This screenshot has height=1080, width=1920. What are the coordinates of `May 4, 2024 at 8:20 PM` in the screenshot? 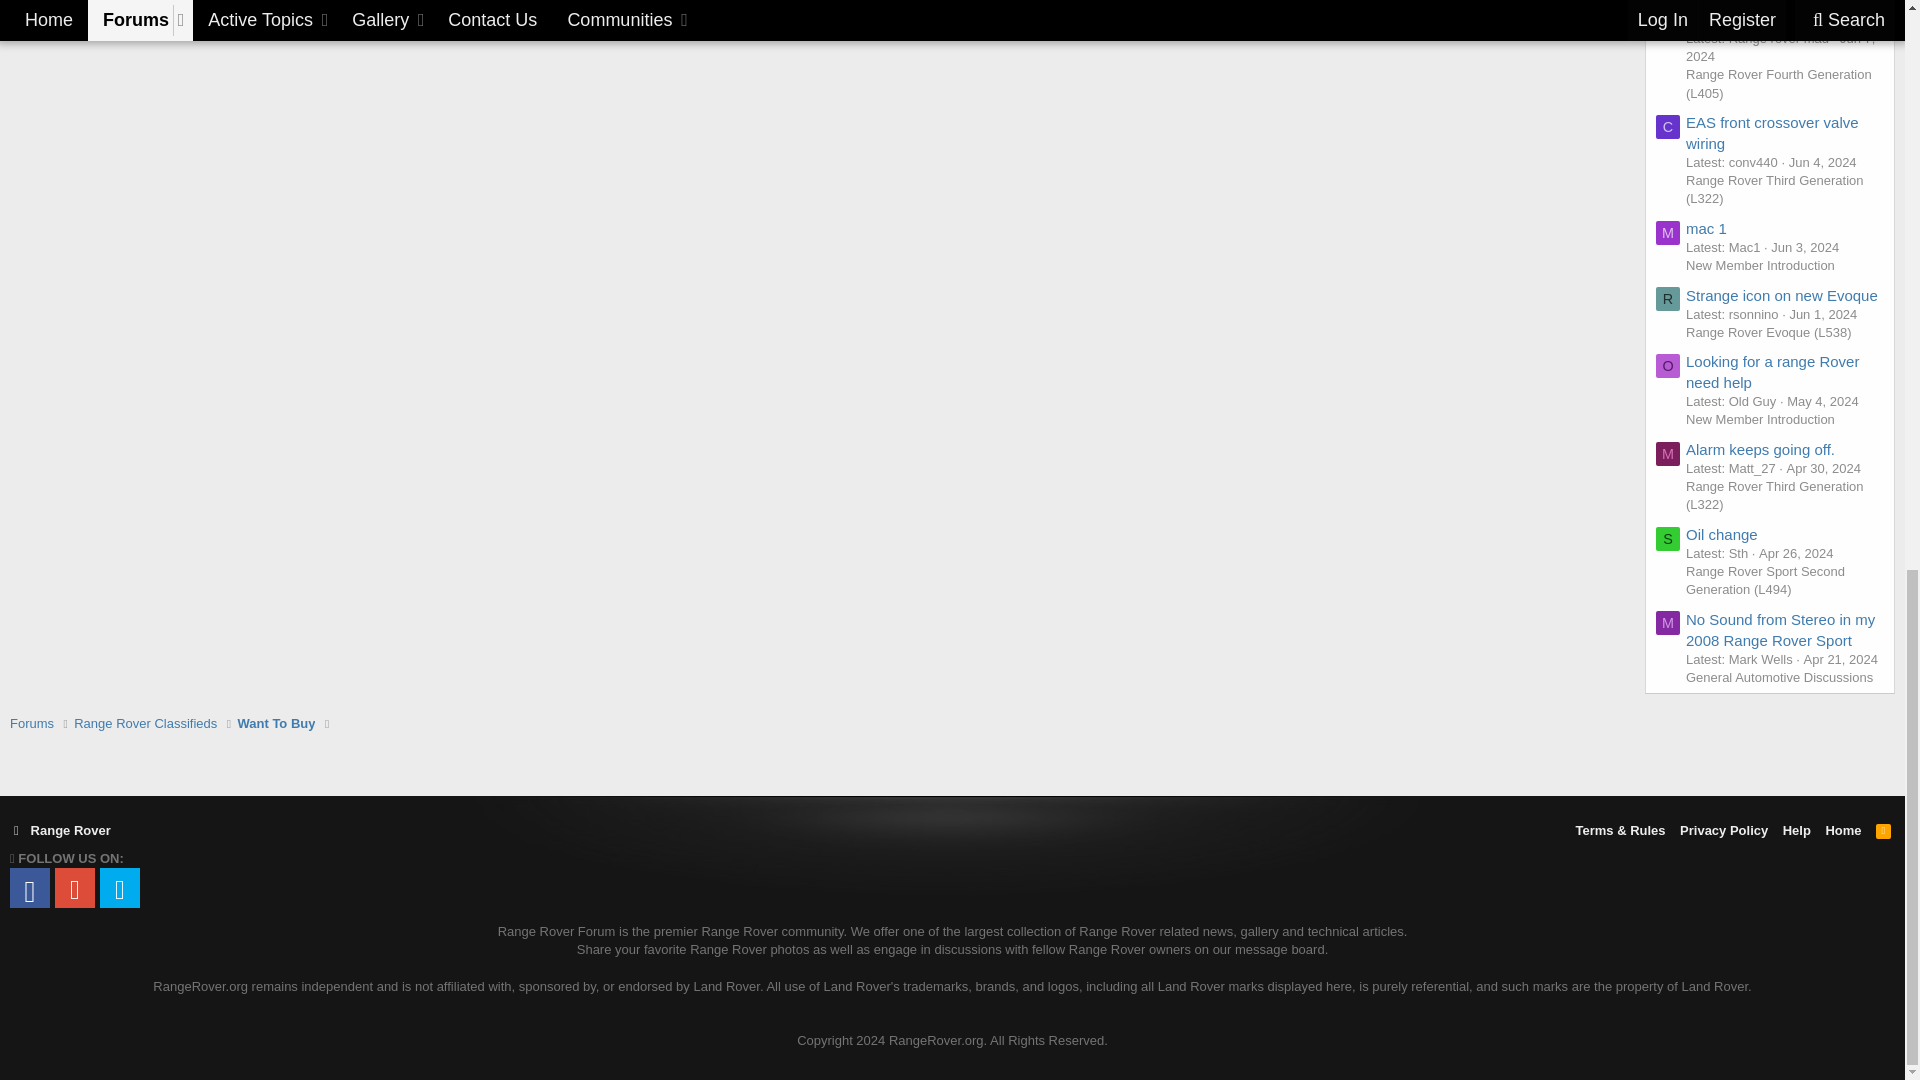 It's located at (1822, 402).